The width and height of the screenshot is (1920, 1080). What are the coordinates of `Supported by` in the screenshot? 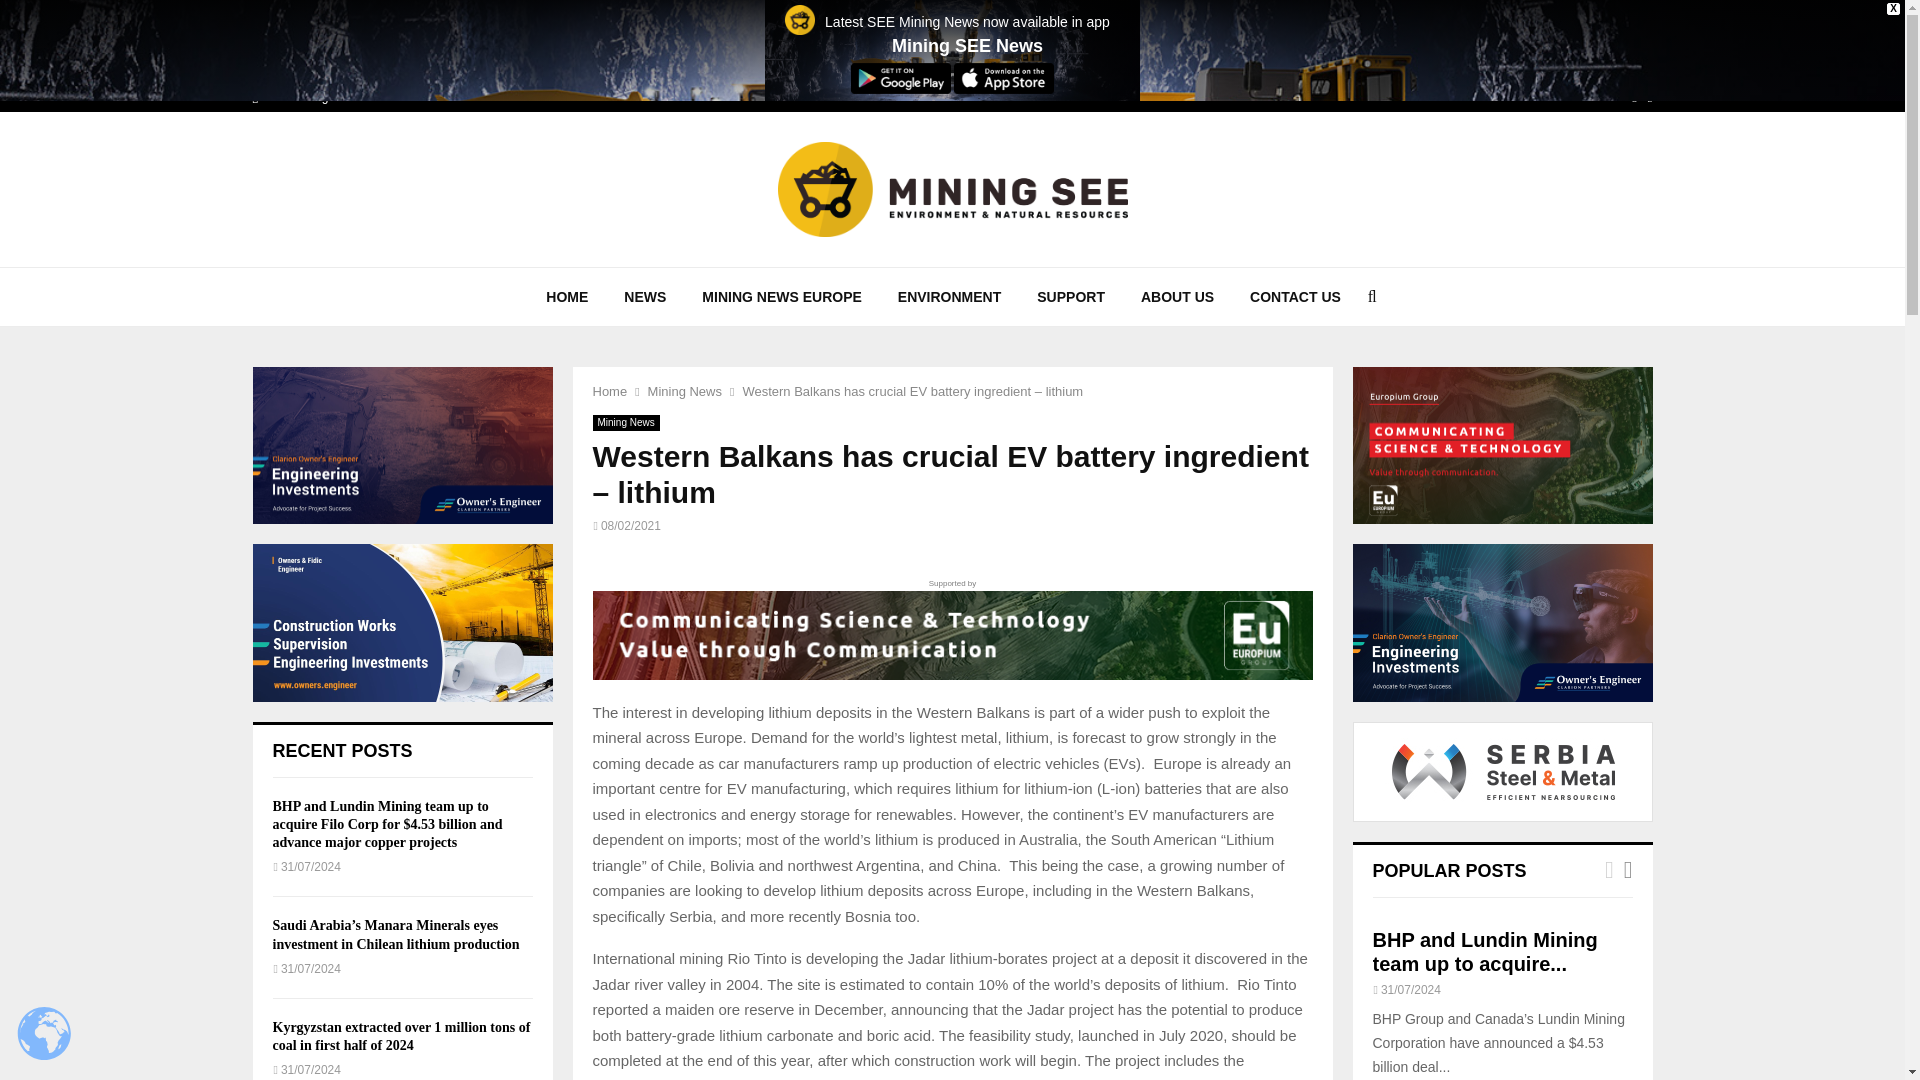 It's located at (951, 628).